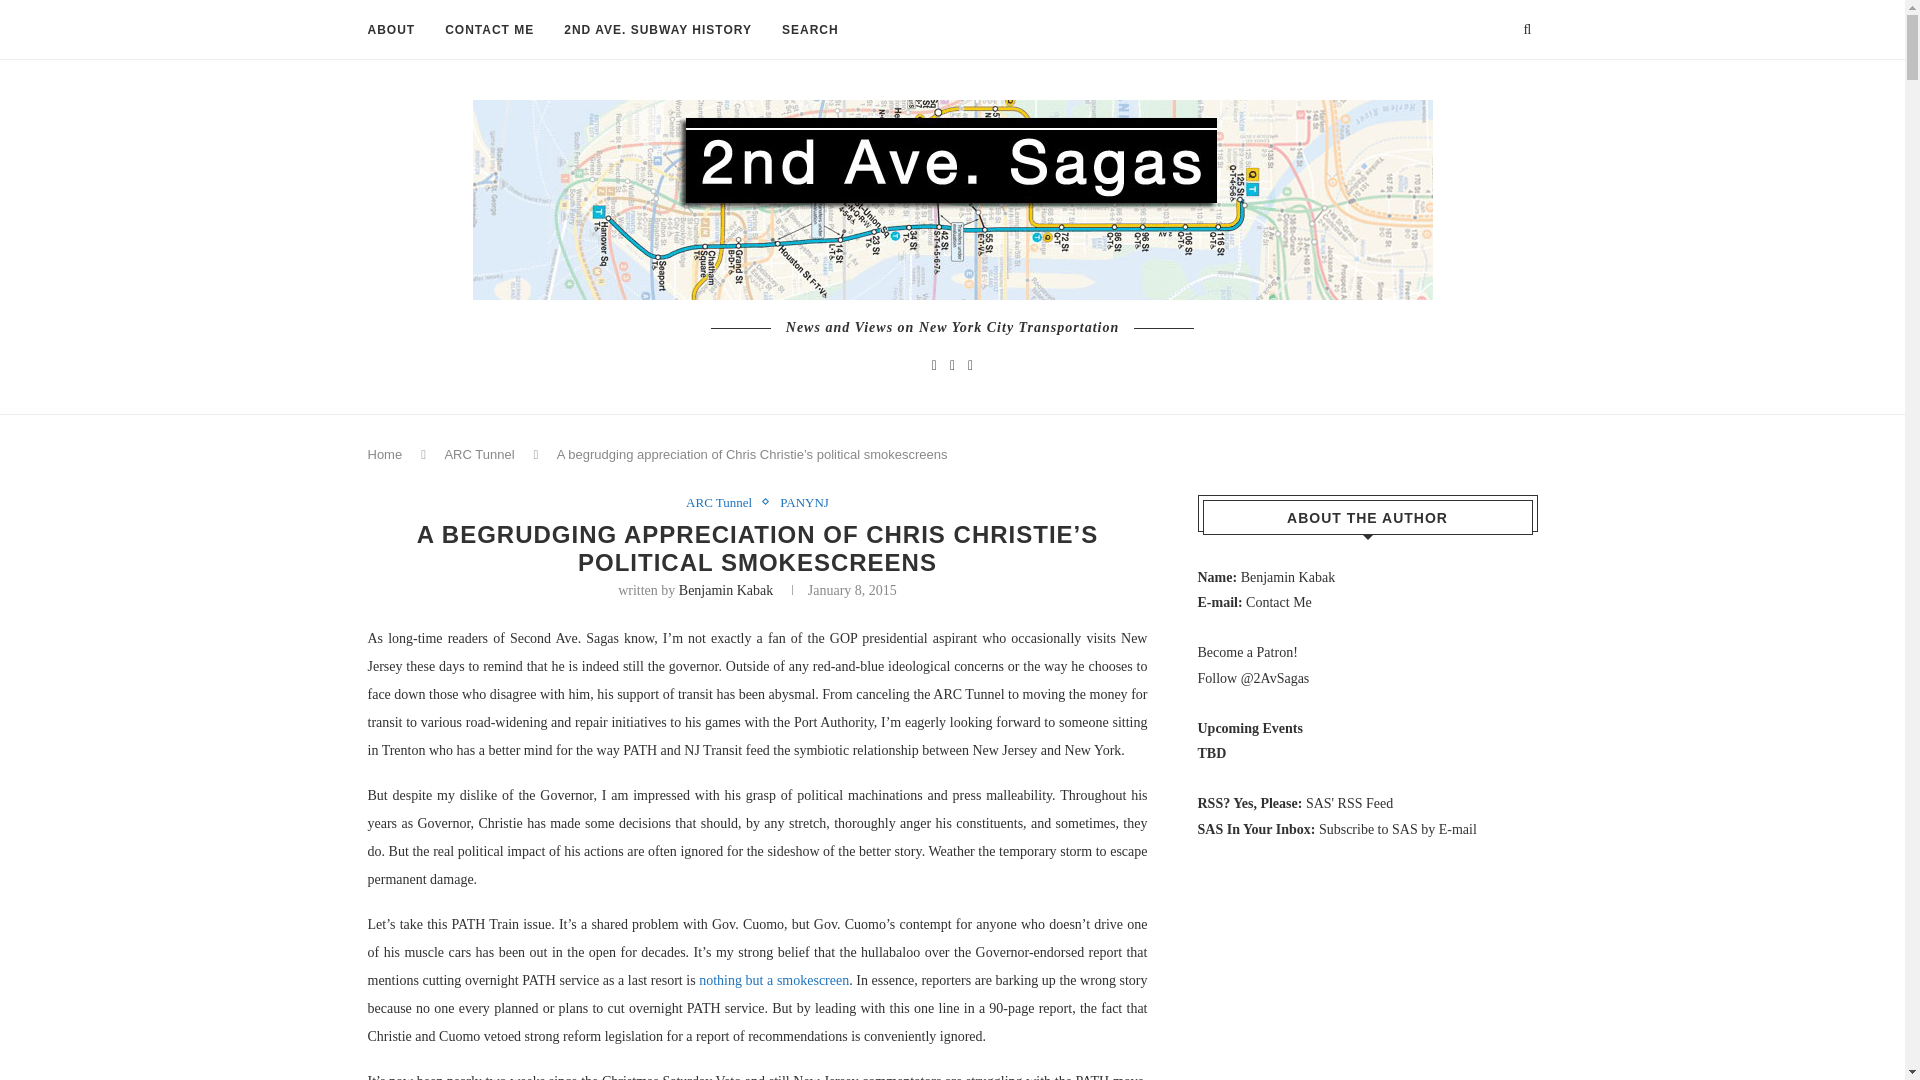 The image size is (1920, 1080). I want to click on CONTACT ME, so click(489, 30).